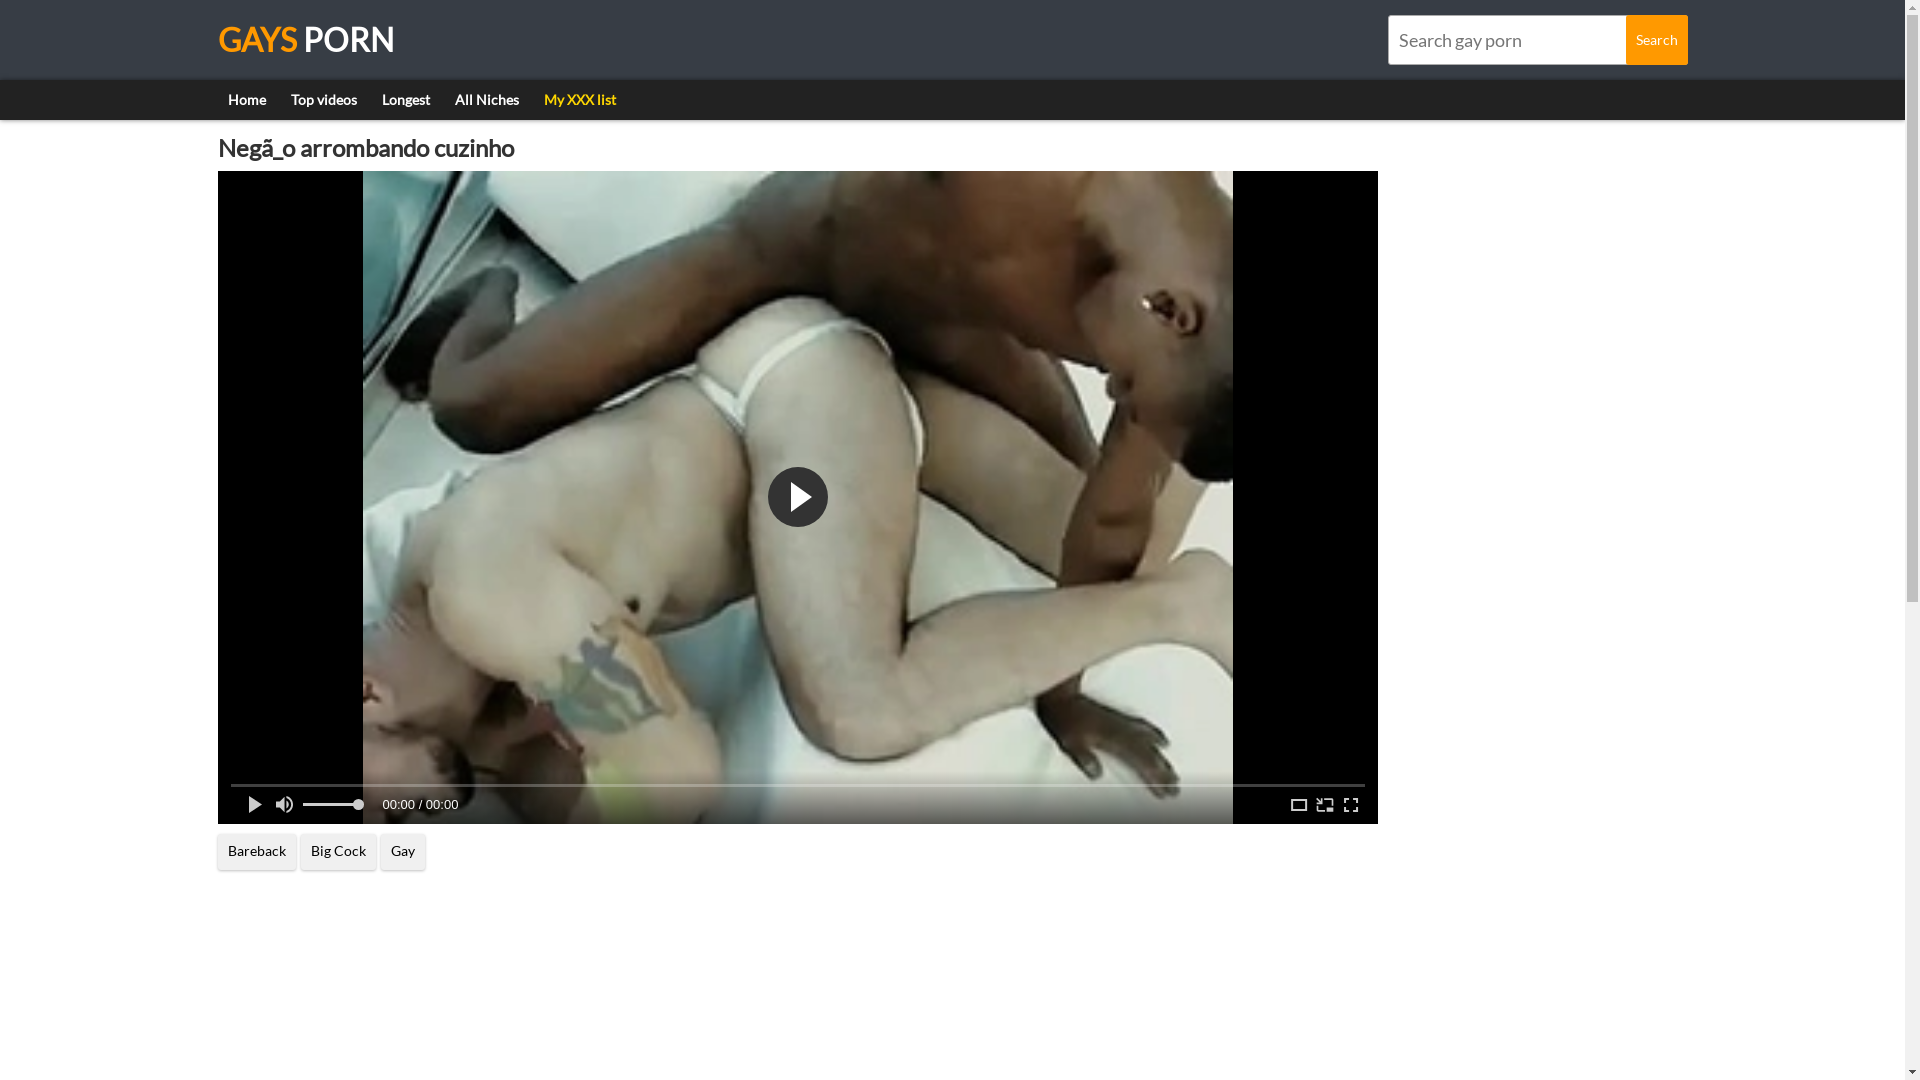 The height and width of the screenshot is (1080, 1920). What do you see at coordinates (486, 100) in the screenshot?
I see `All Niches` at bounding box center [486, 100].